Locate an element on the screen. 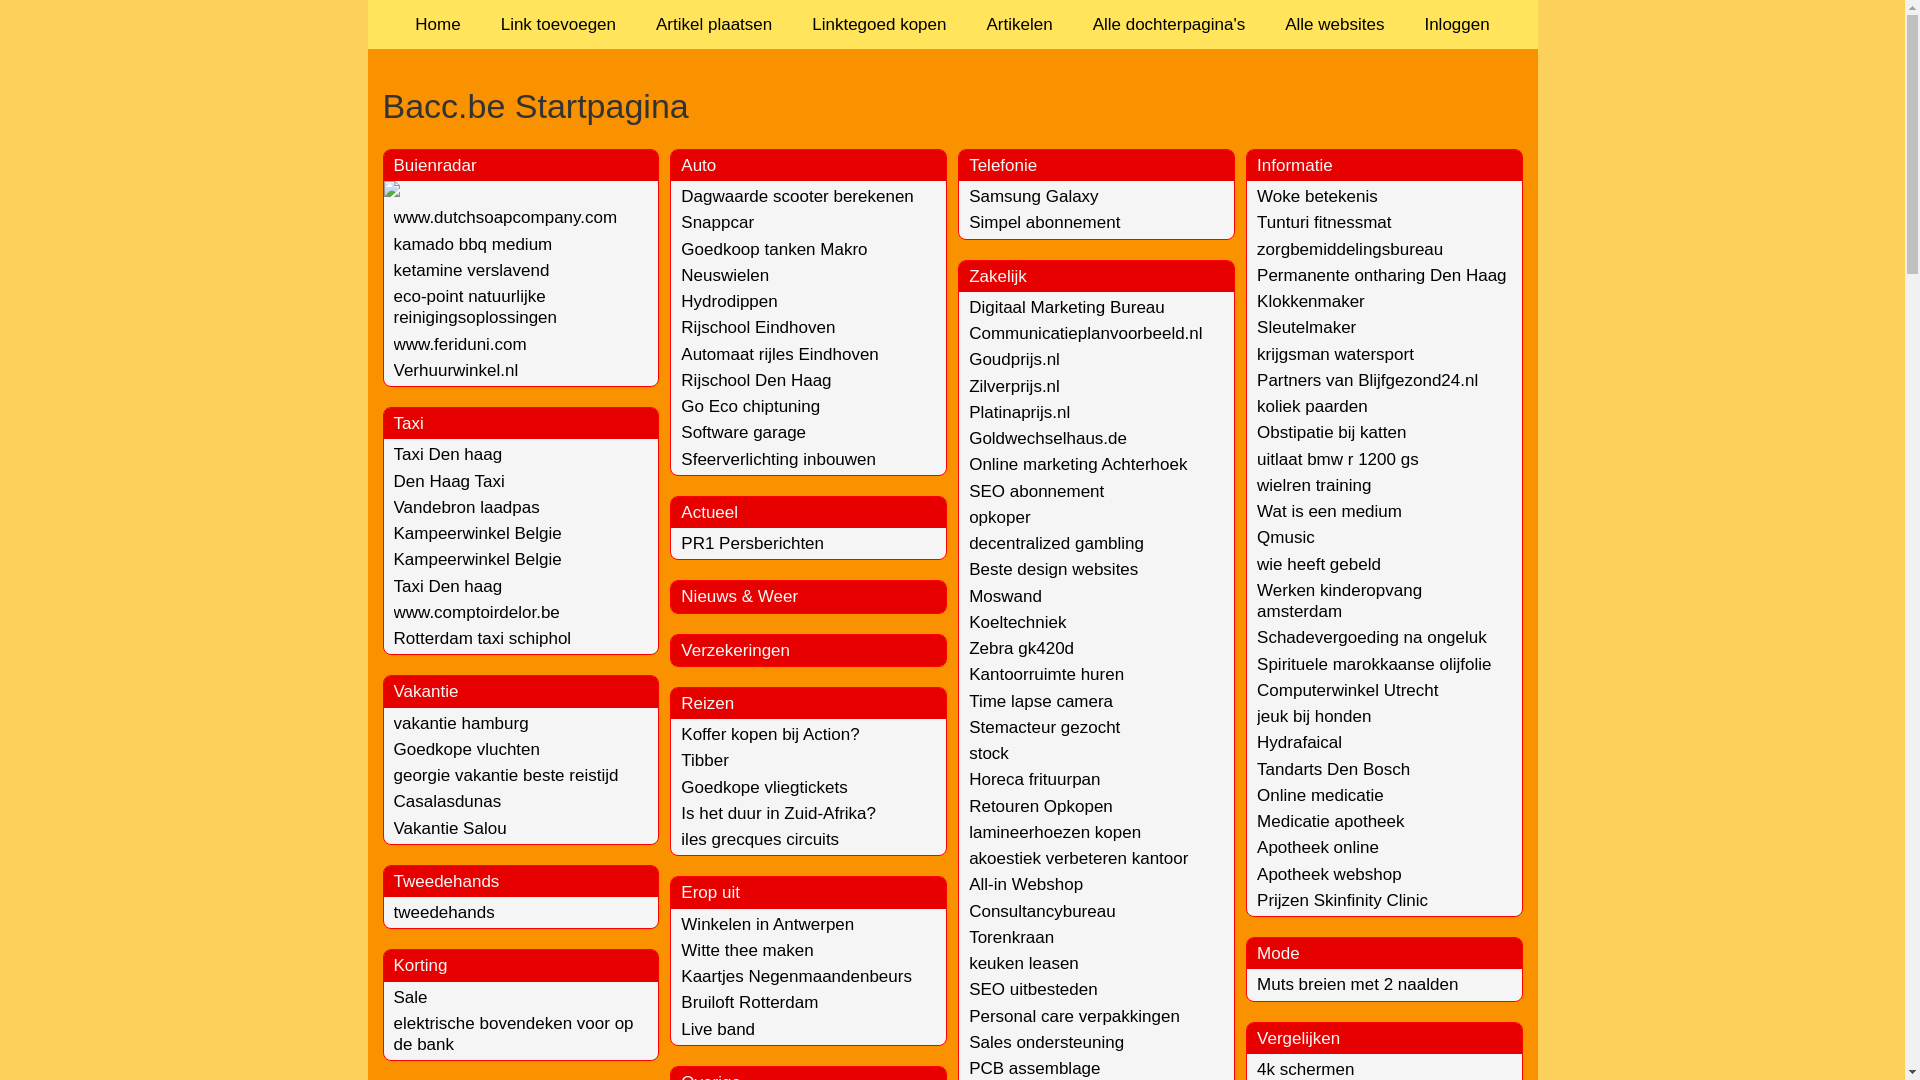 The image size is (1920, 1080). Nieuws & Weer is located at coordinates (740, 596).